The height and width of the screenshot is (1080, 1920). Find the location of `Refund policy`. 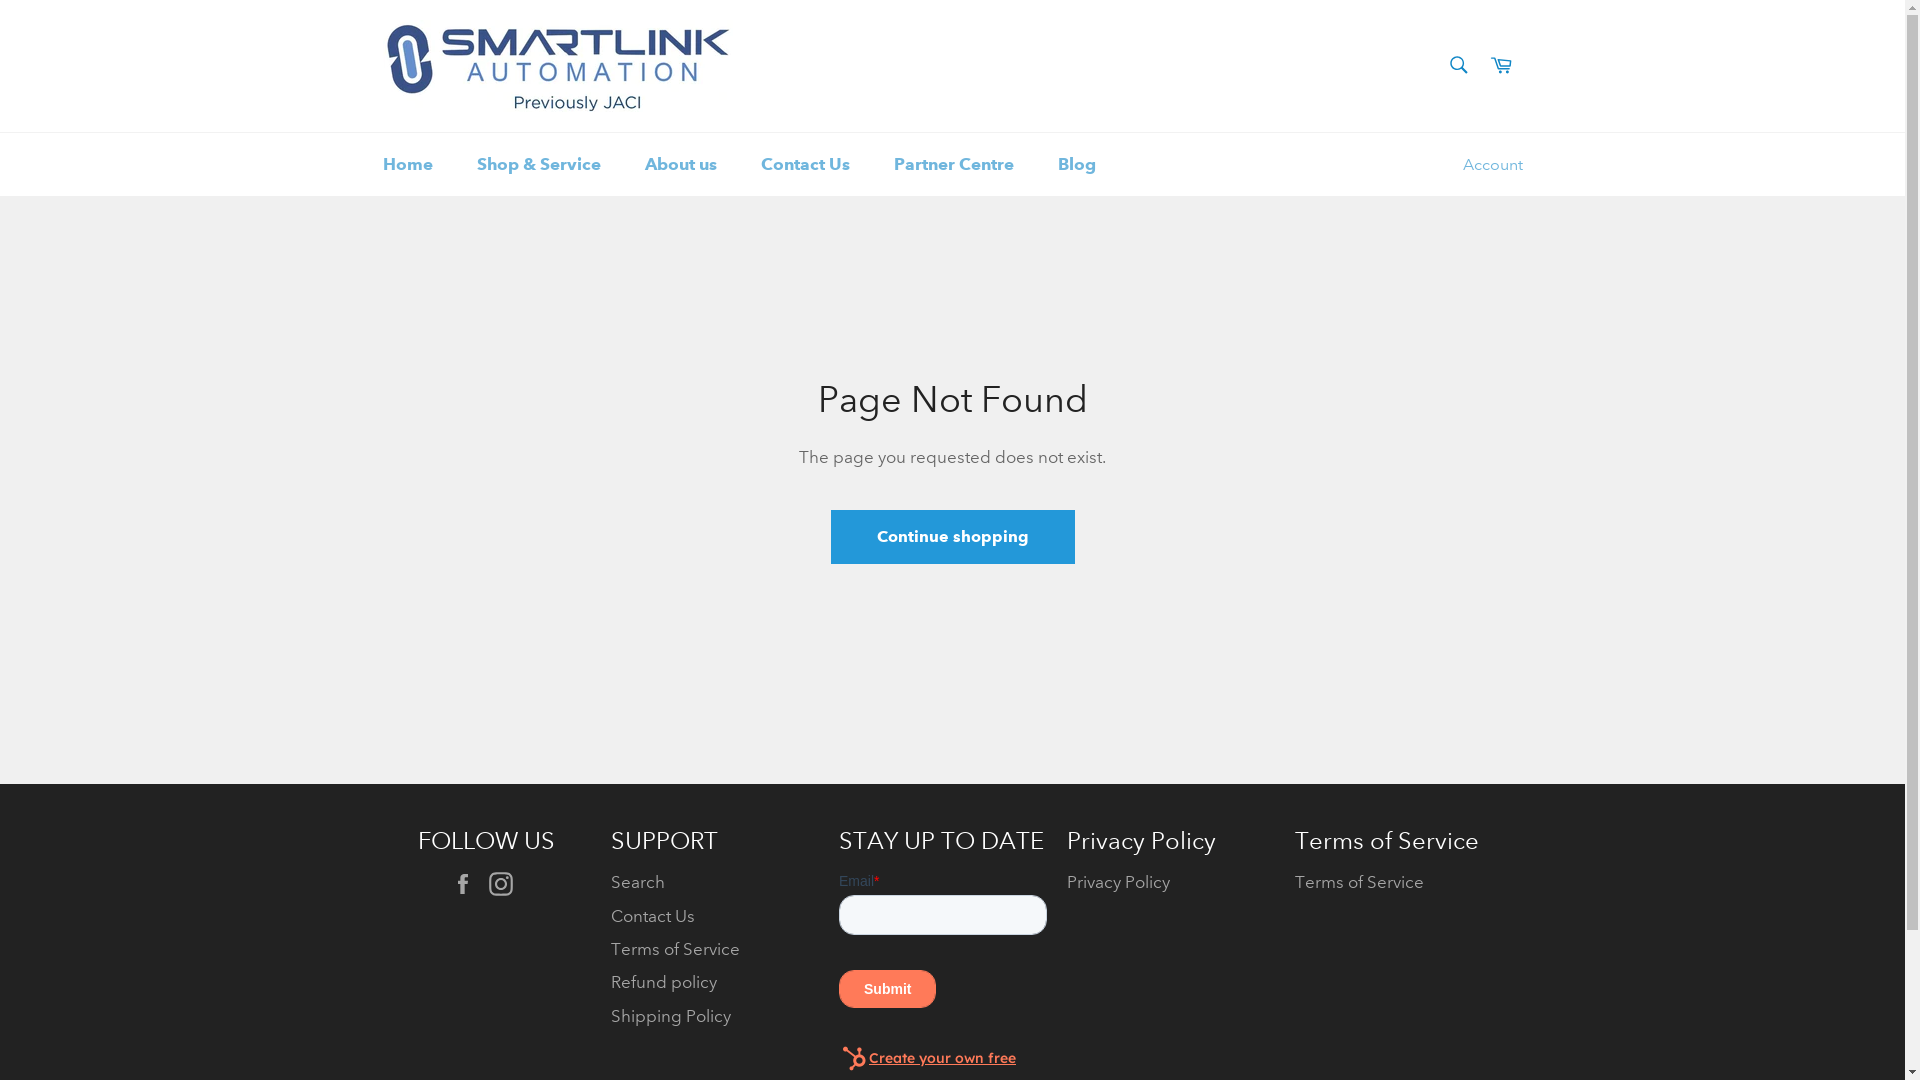

Refund policy is located at coordinates (663, 982).